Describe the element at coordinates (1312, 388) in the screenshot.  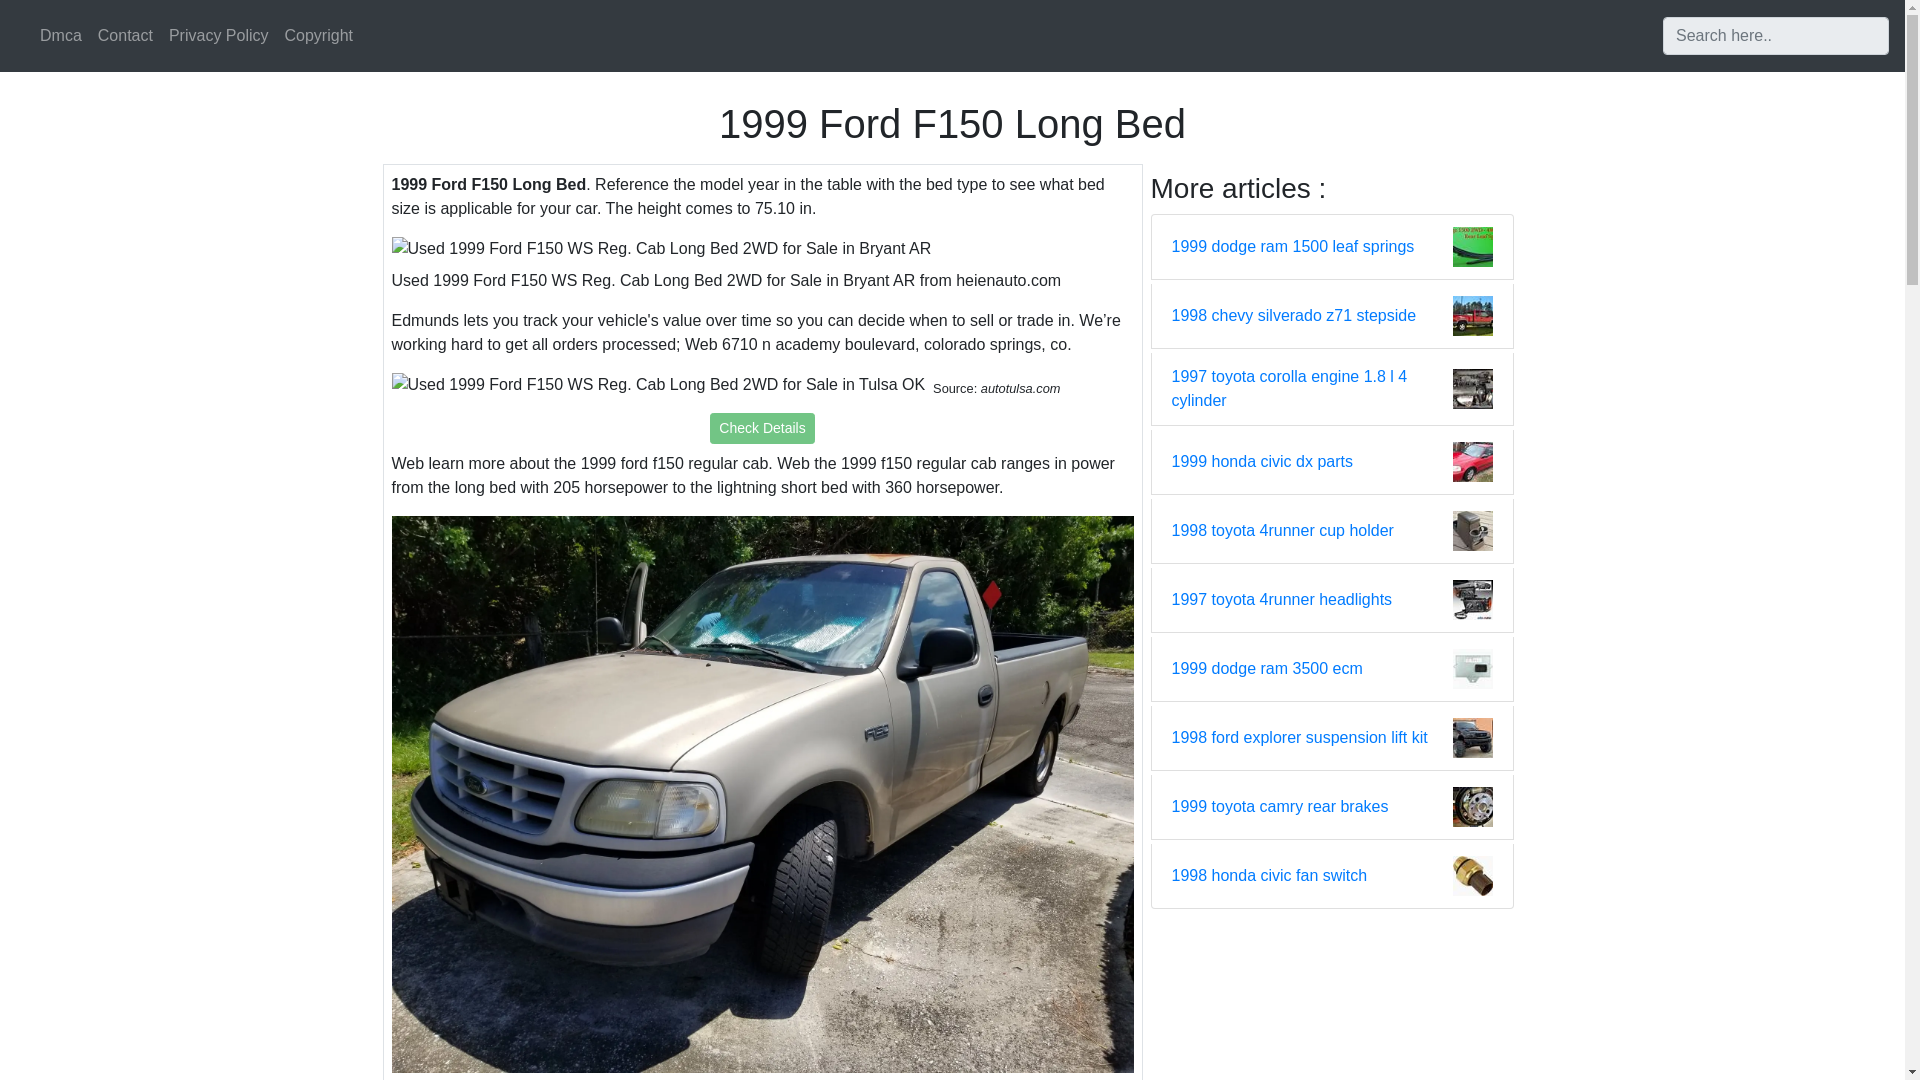
I see `1997 toyota corolla engine 1.8 l 4 cylinder` at that location.